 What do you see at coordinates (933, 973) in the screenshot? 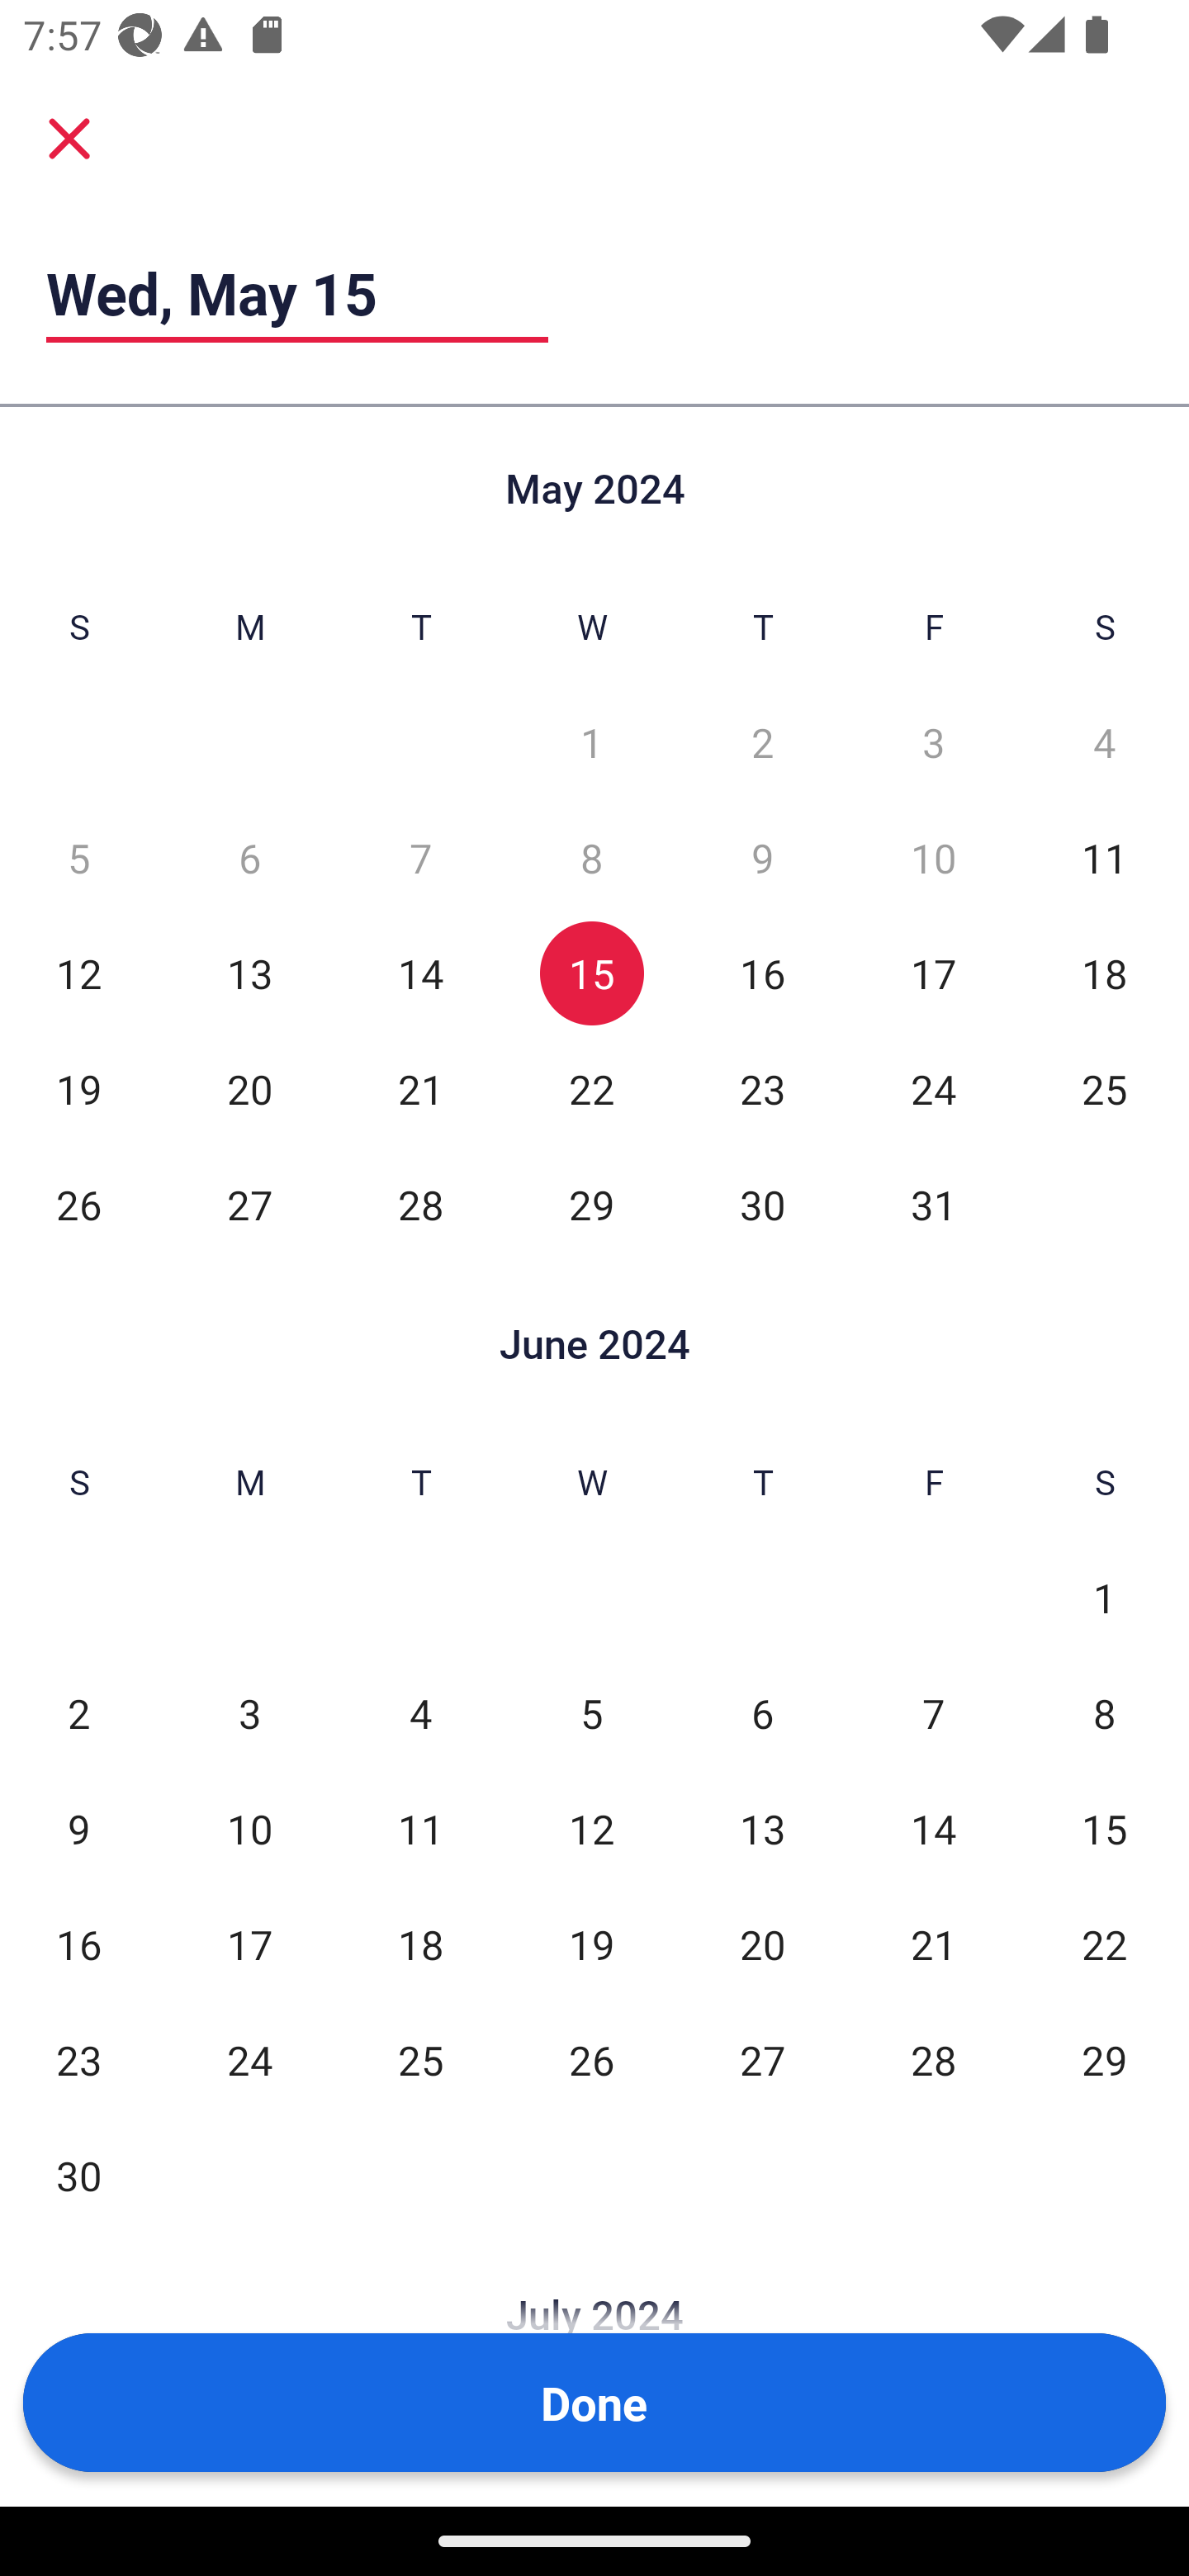
I see `17 Fri, May 17, Not Selected` at bounding box center [933, 973].